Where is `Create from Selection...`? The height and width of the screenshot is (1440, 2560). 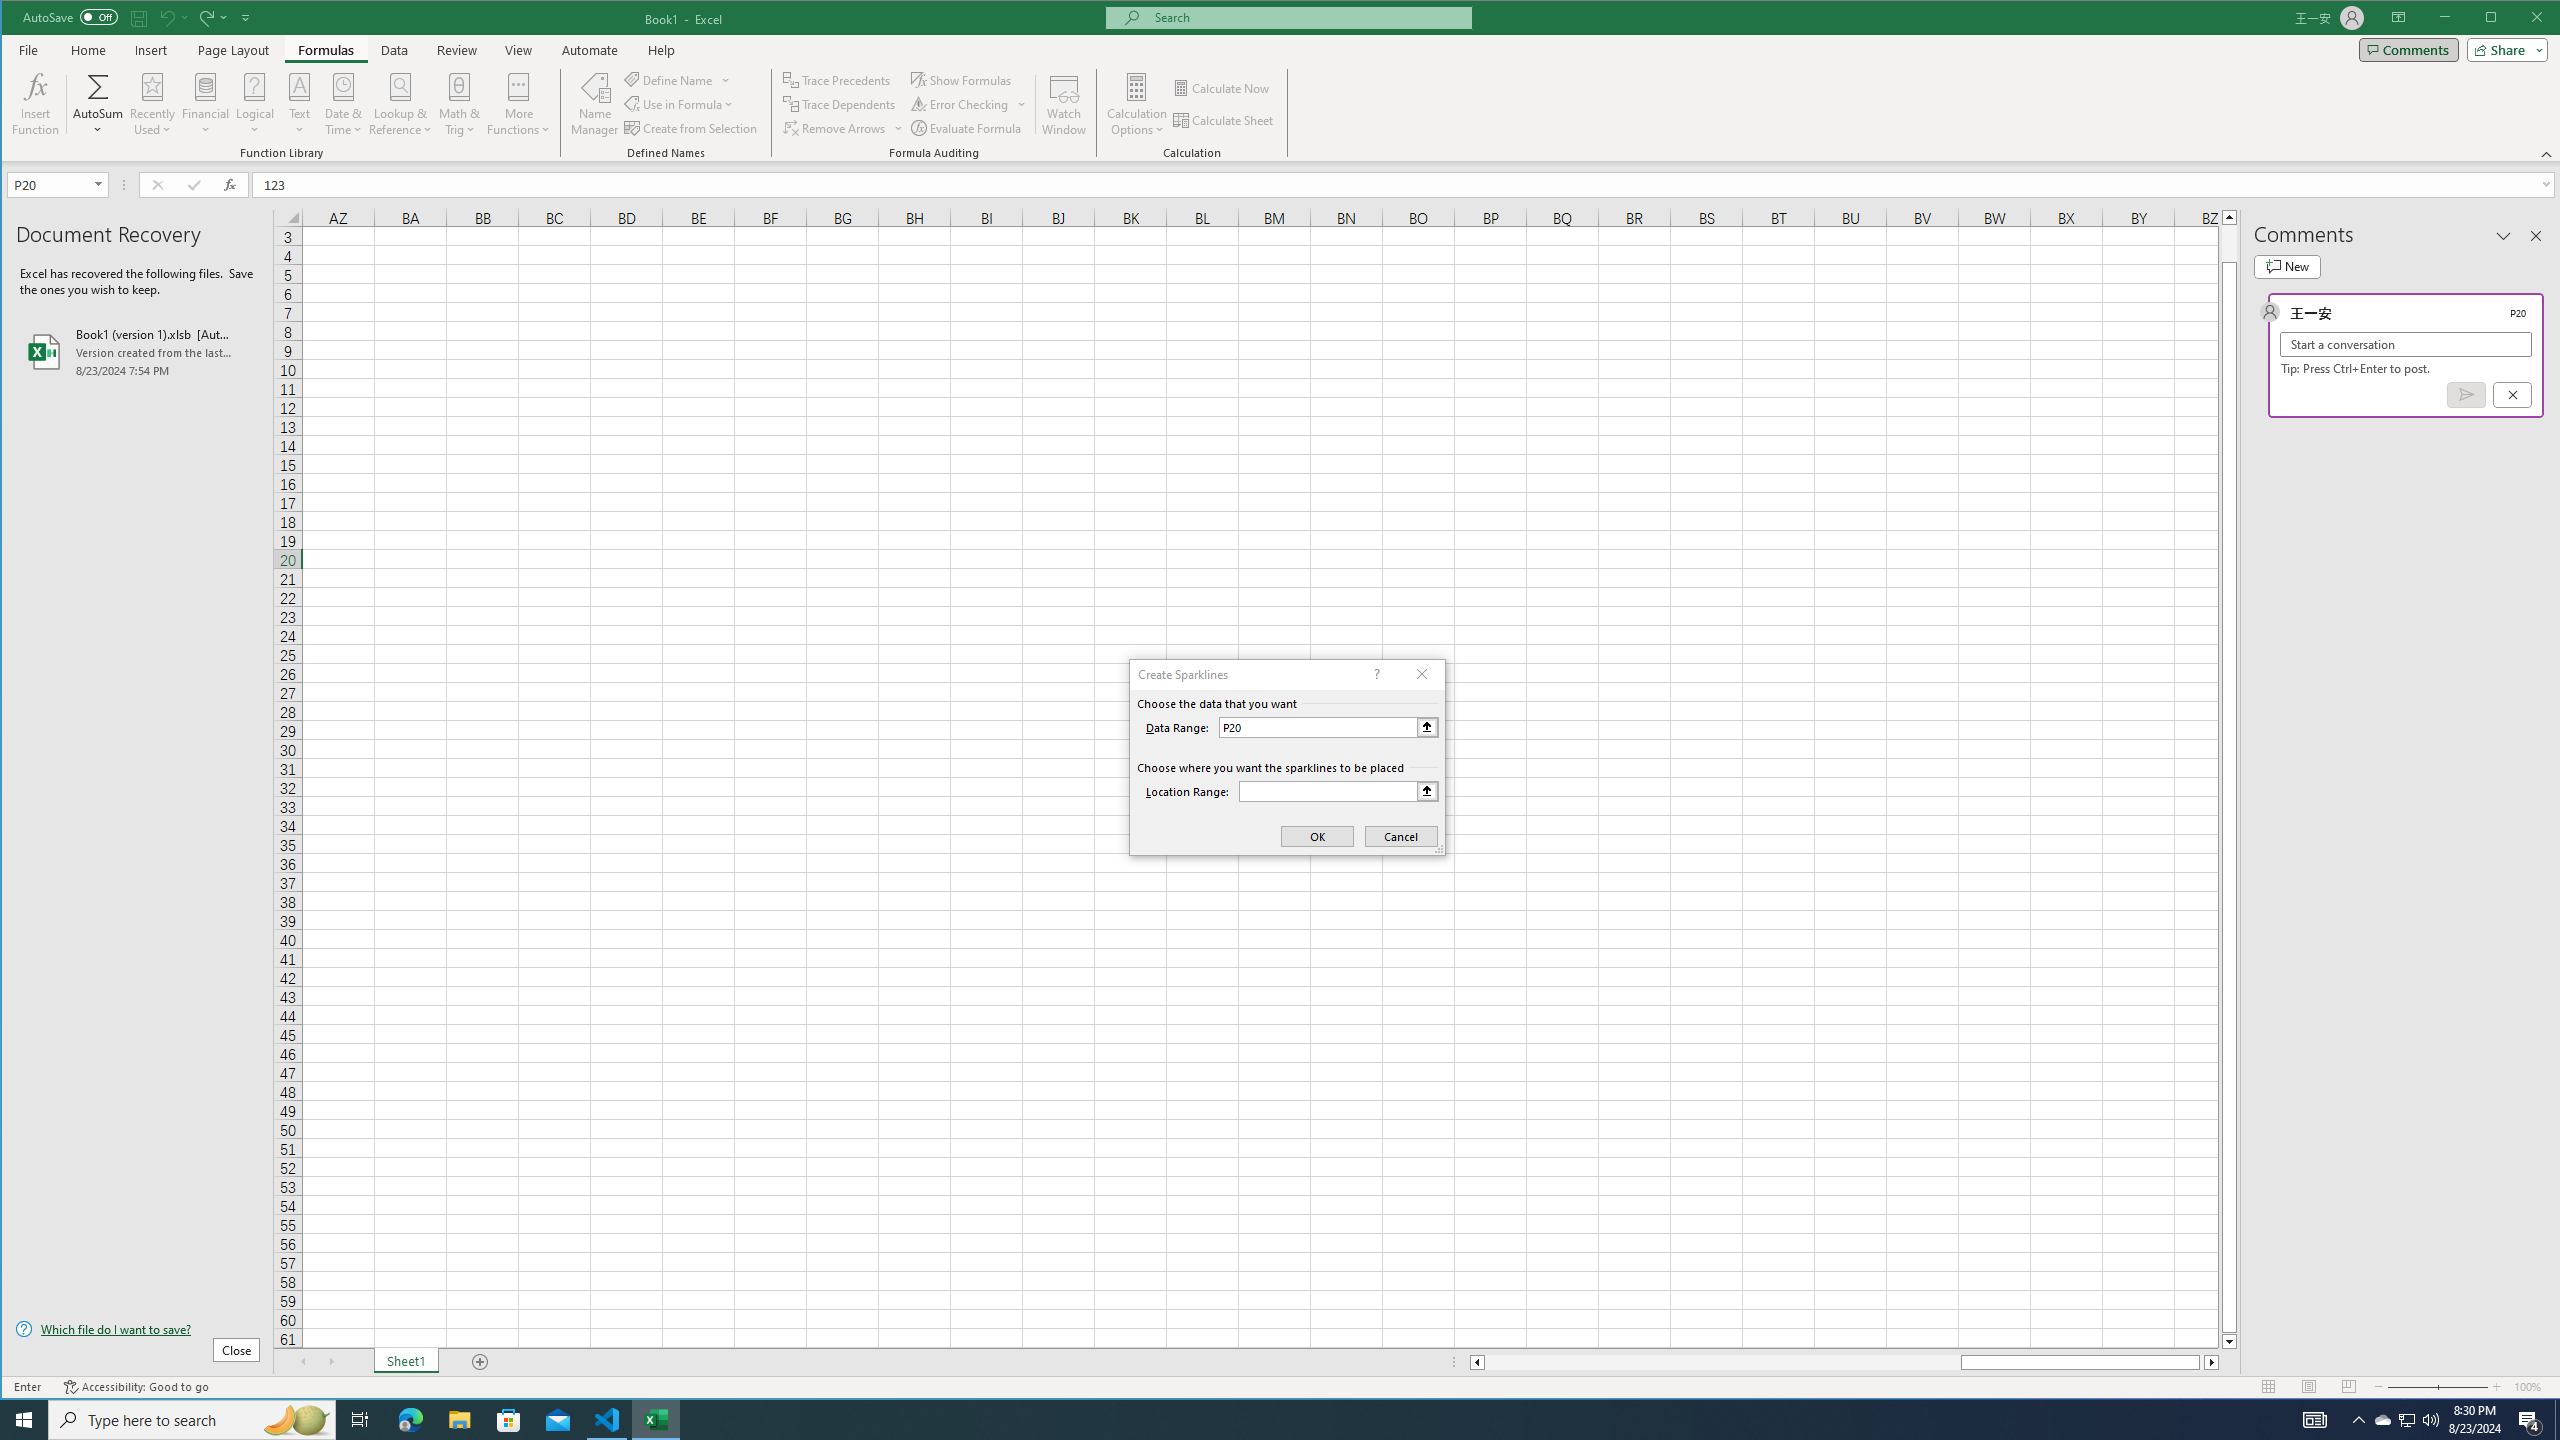 Create from Selection... is located at coordinates (692, 128).